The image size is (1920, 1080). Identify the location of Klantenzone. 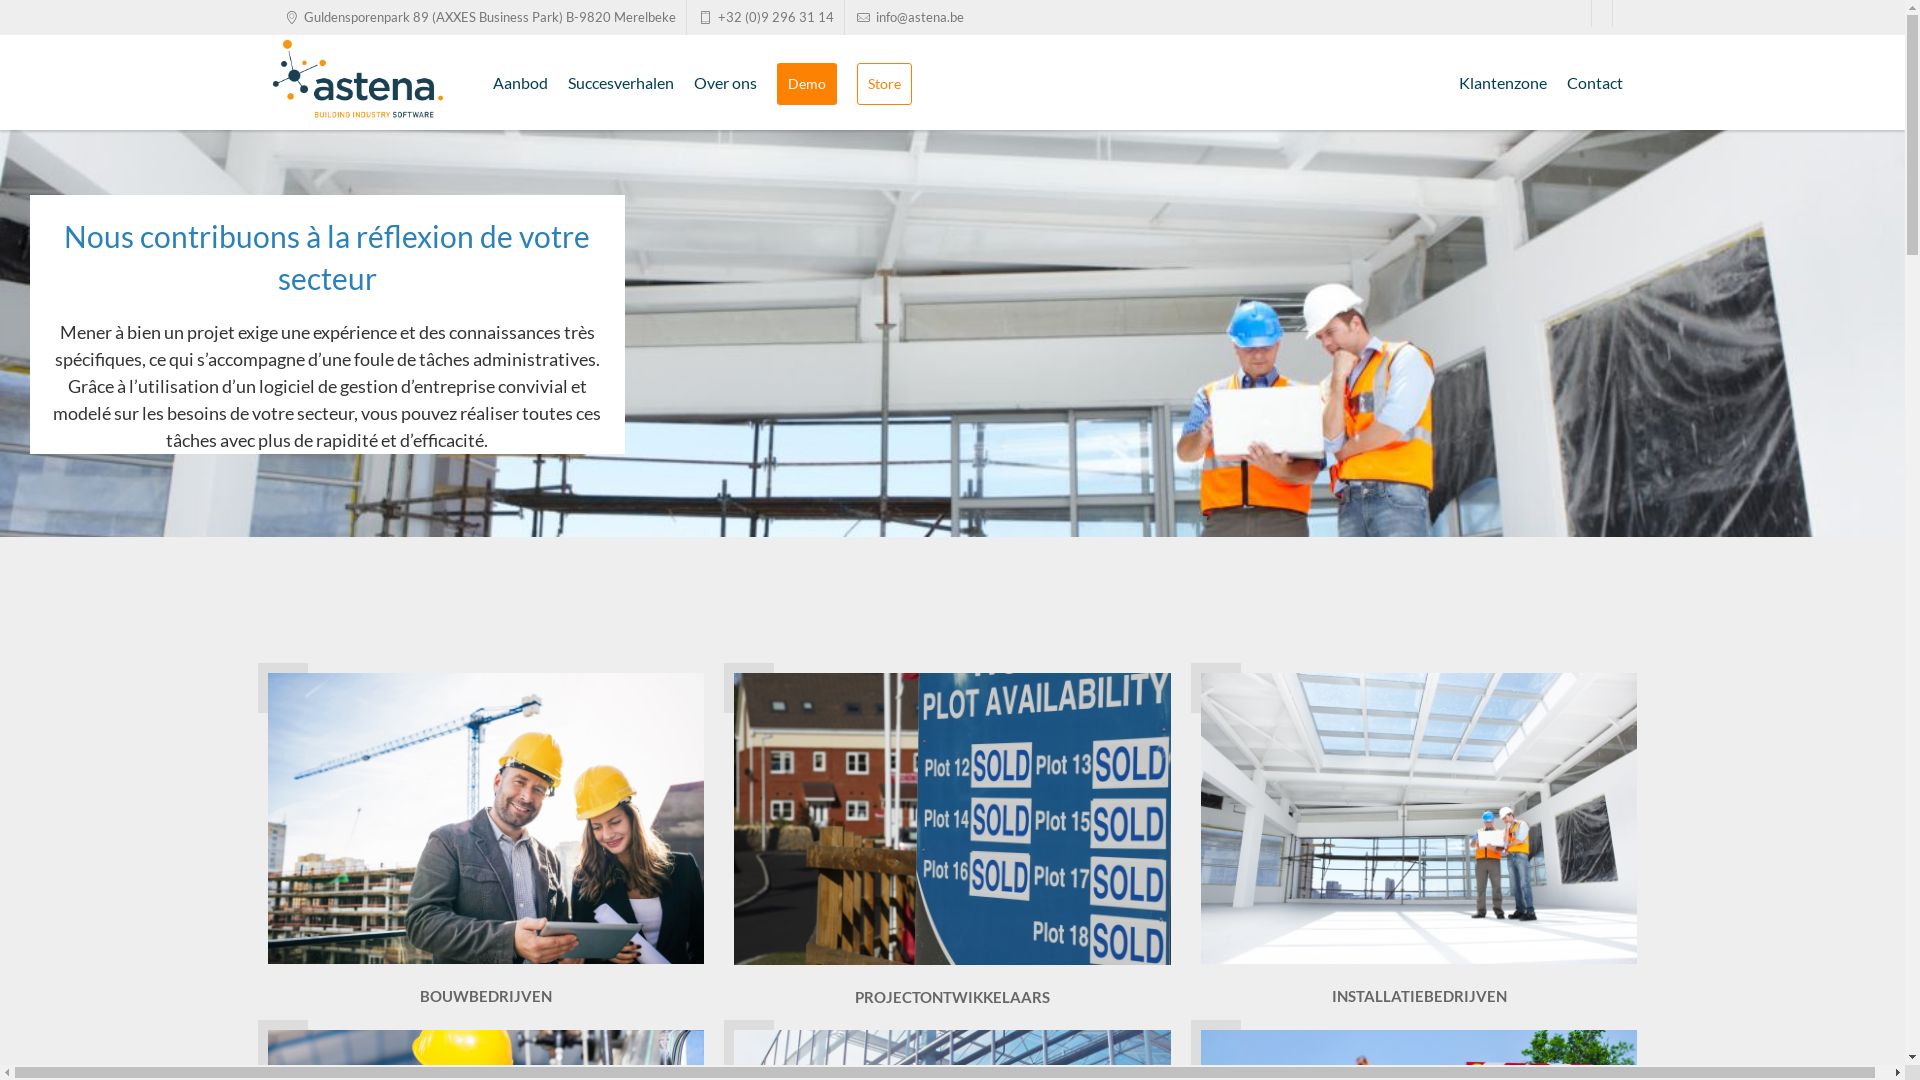
(1502, 82).